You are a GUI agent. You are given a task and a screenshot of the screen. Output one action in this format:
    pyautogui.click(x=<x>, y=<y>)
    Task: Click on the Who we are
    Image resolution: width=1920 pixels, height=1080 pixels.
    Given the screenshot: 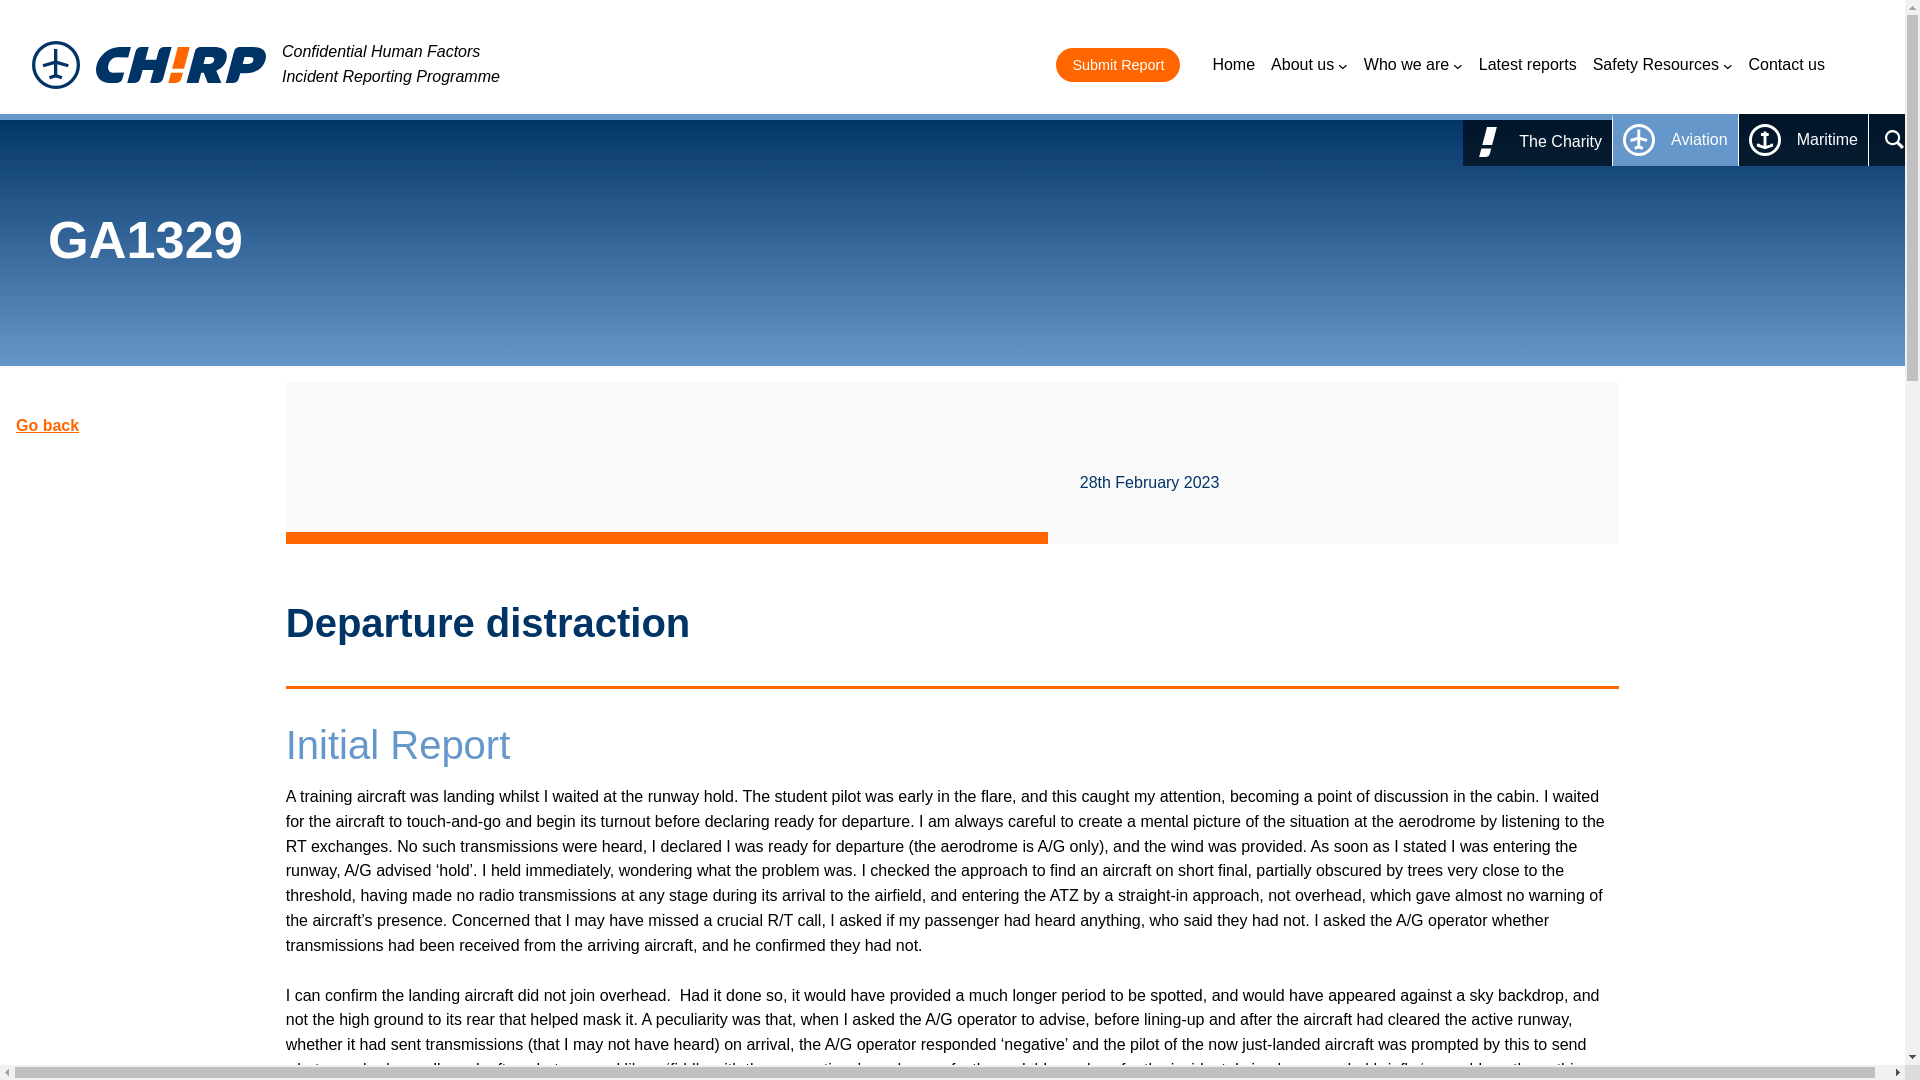 What is the action you would take?
    pyautogui.click(x=1413, y=64)
    